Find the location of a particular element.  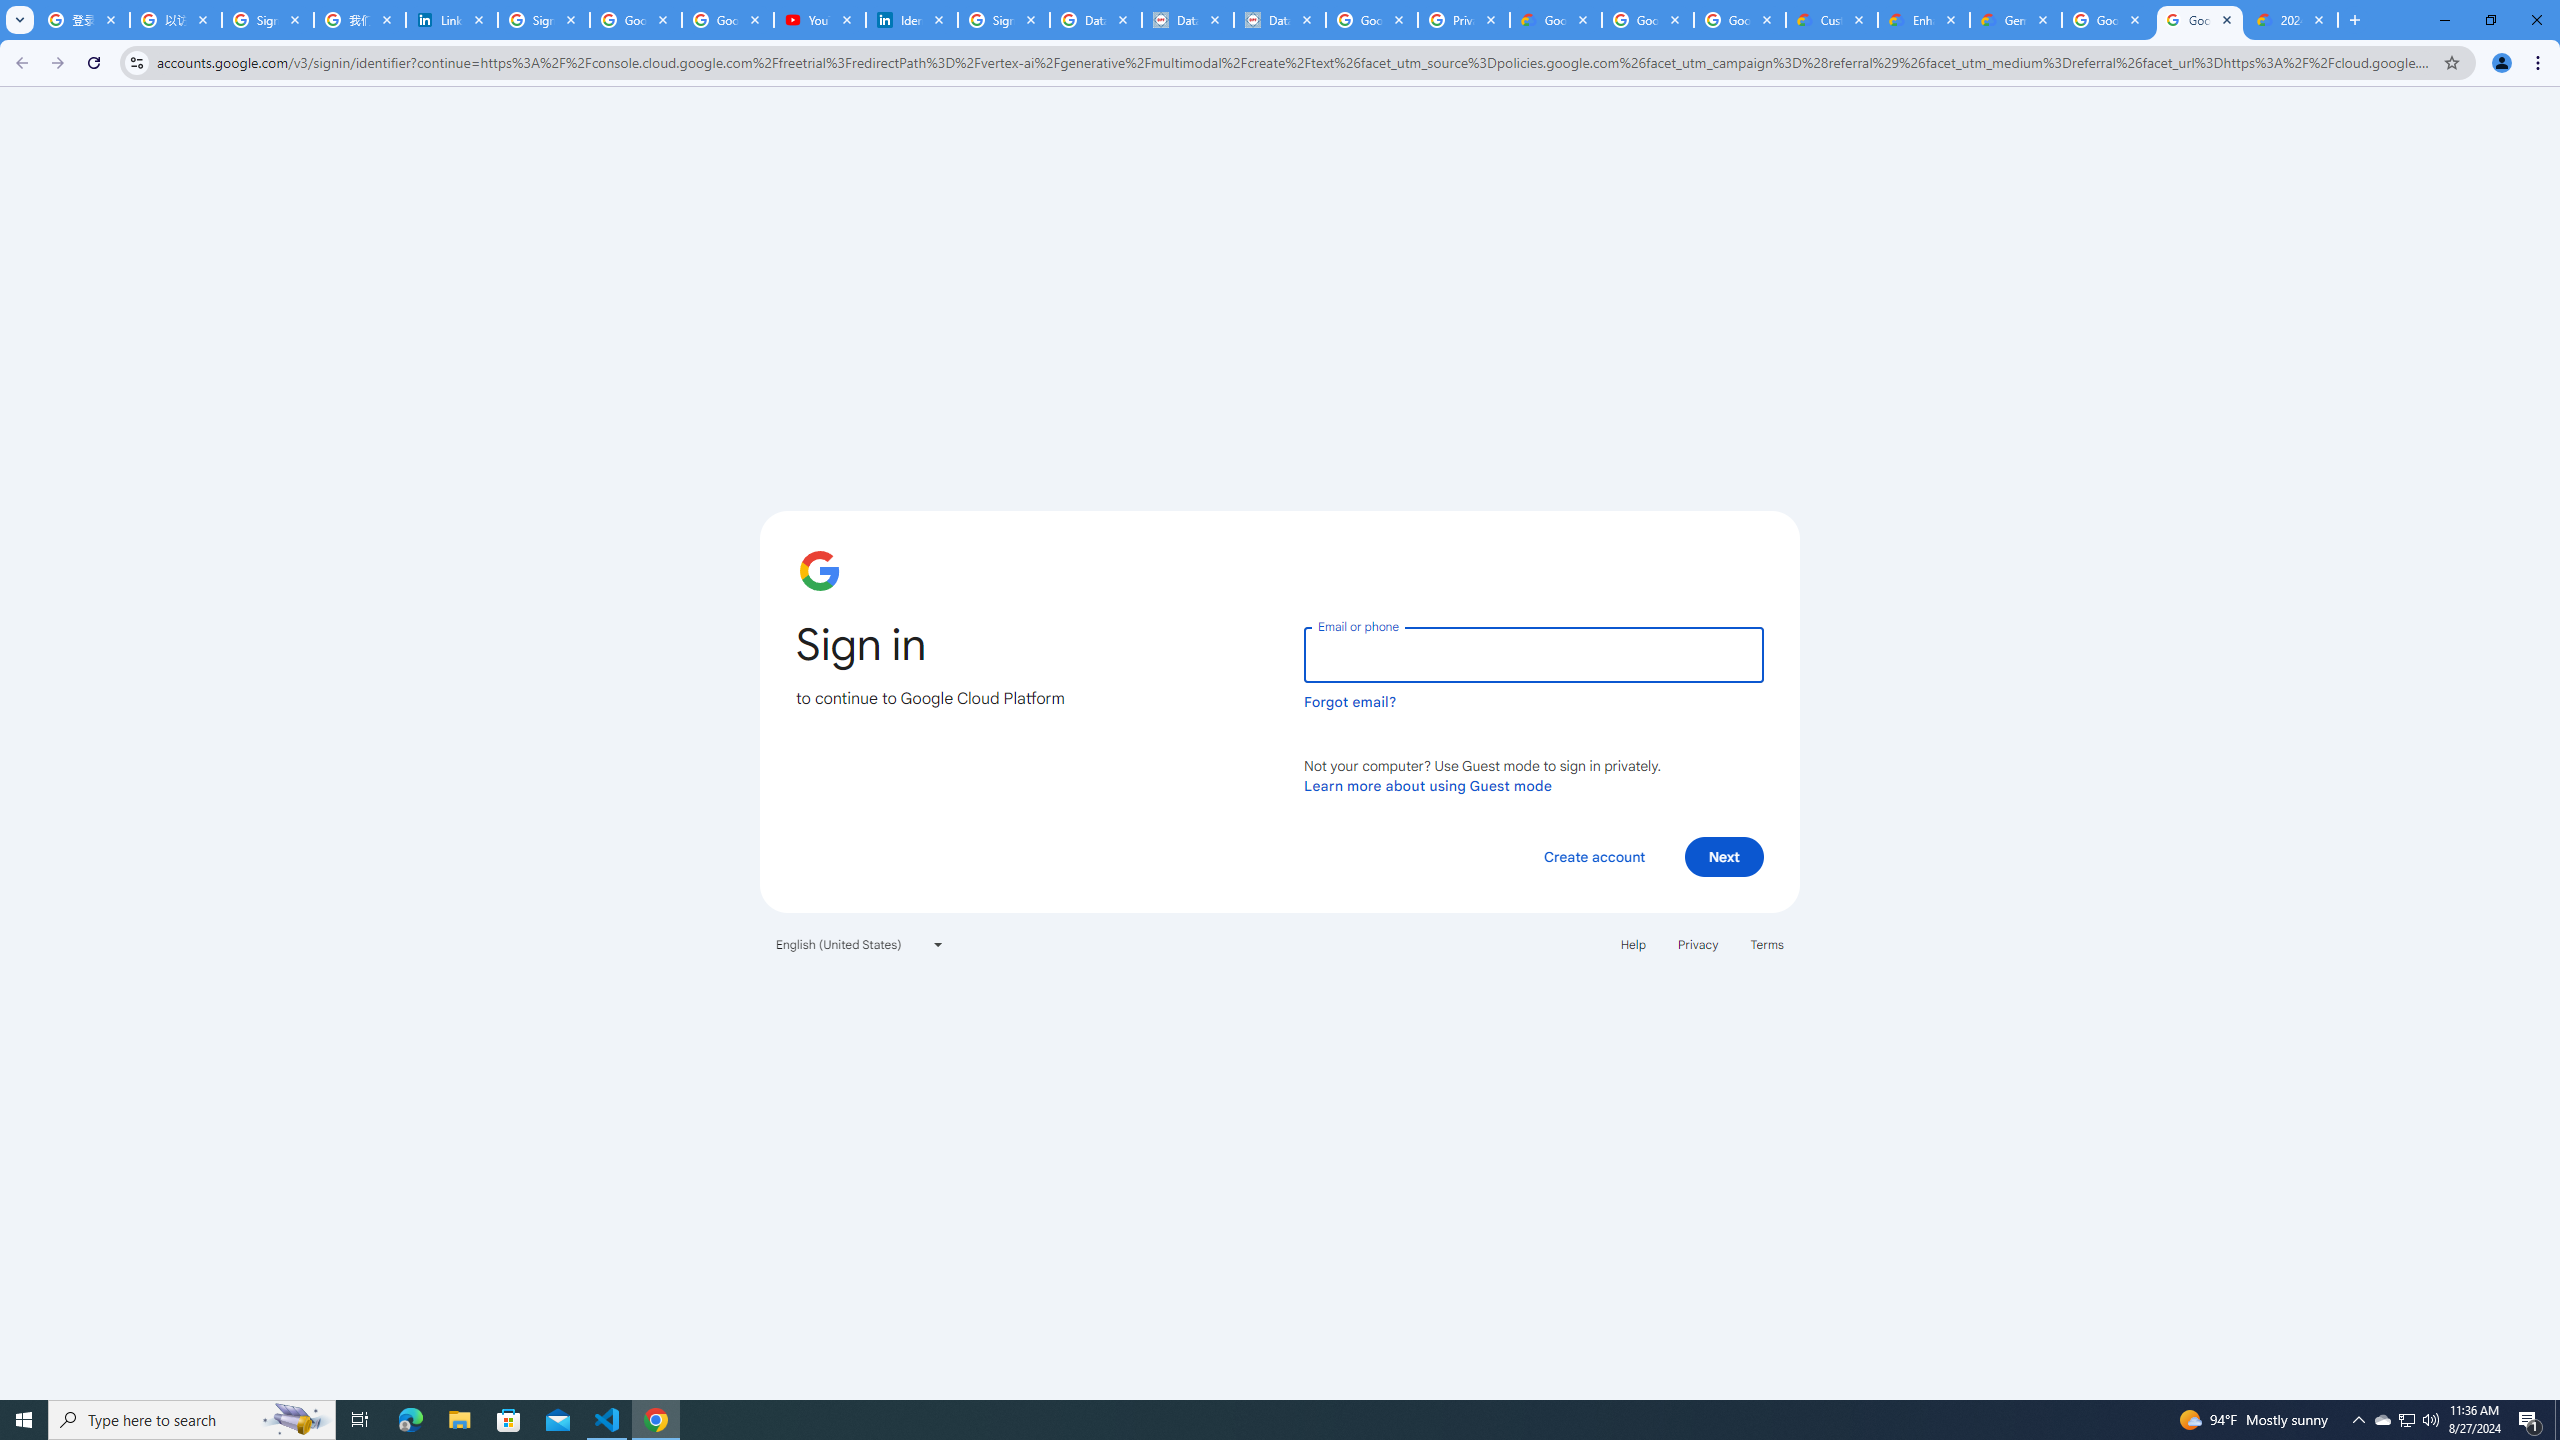

Forgot email? is located at coordinates (1350, 702).